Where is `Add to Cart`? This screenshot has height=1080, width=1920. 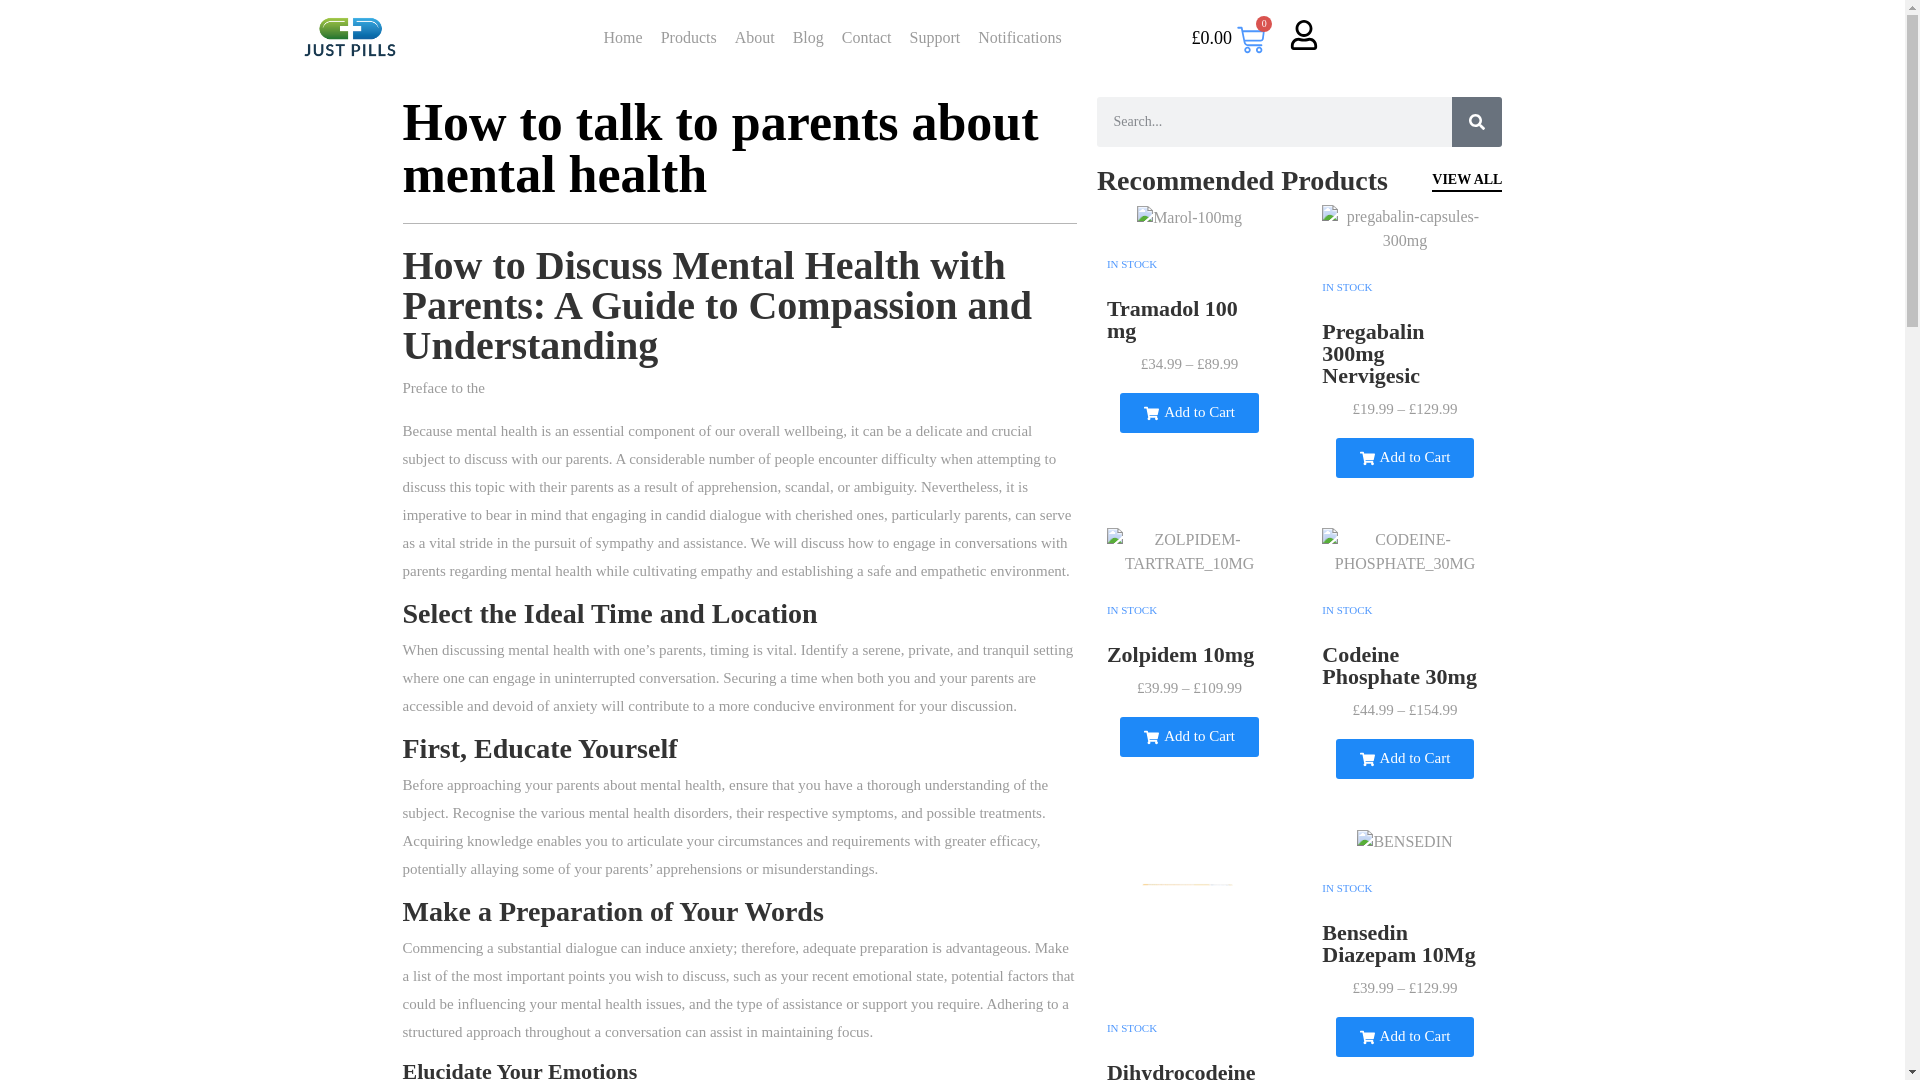 Add to Cart is located at coordinates (1405, 458).